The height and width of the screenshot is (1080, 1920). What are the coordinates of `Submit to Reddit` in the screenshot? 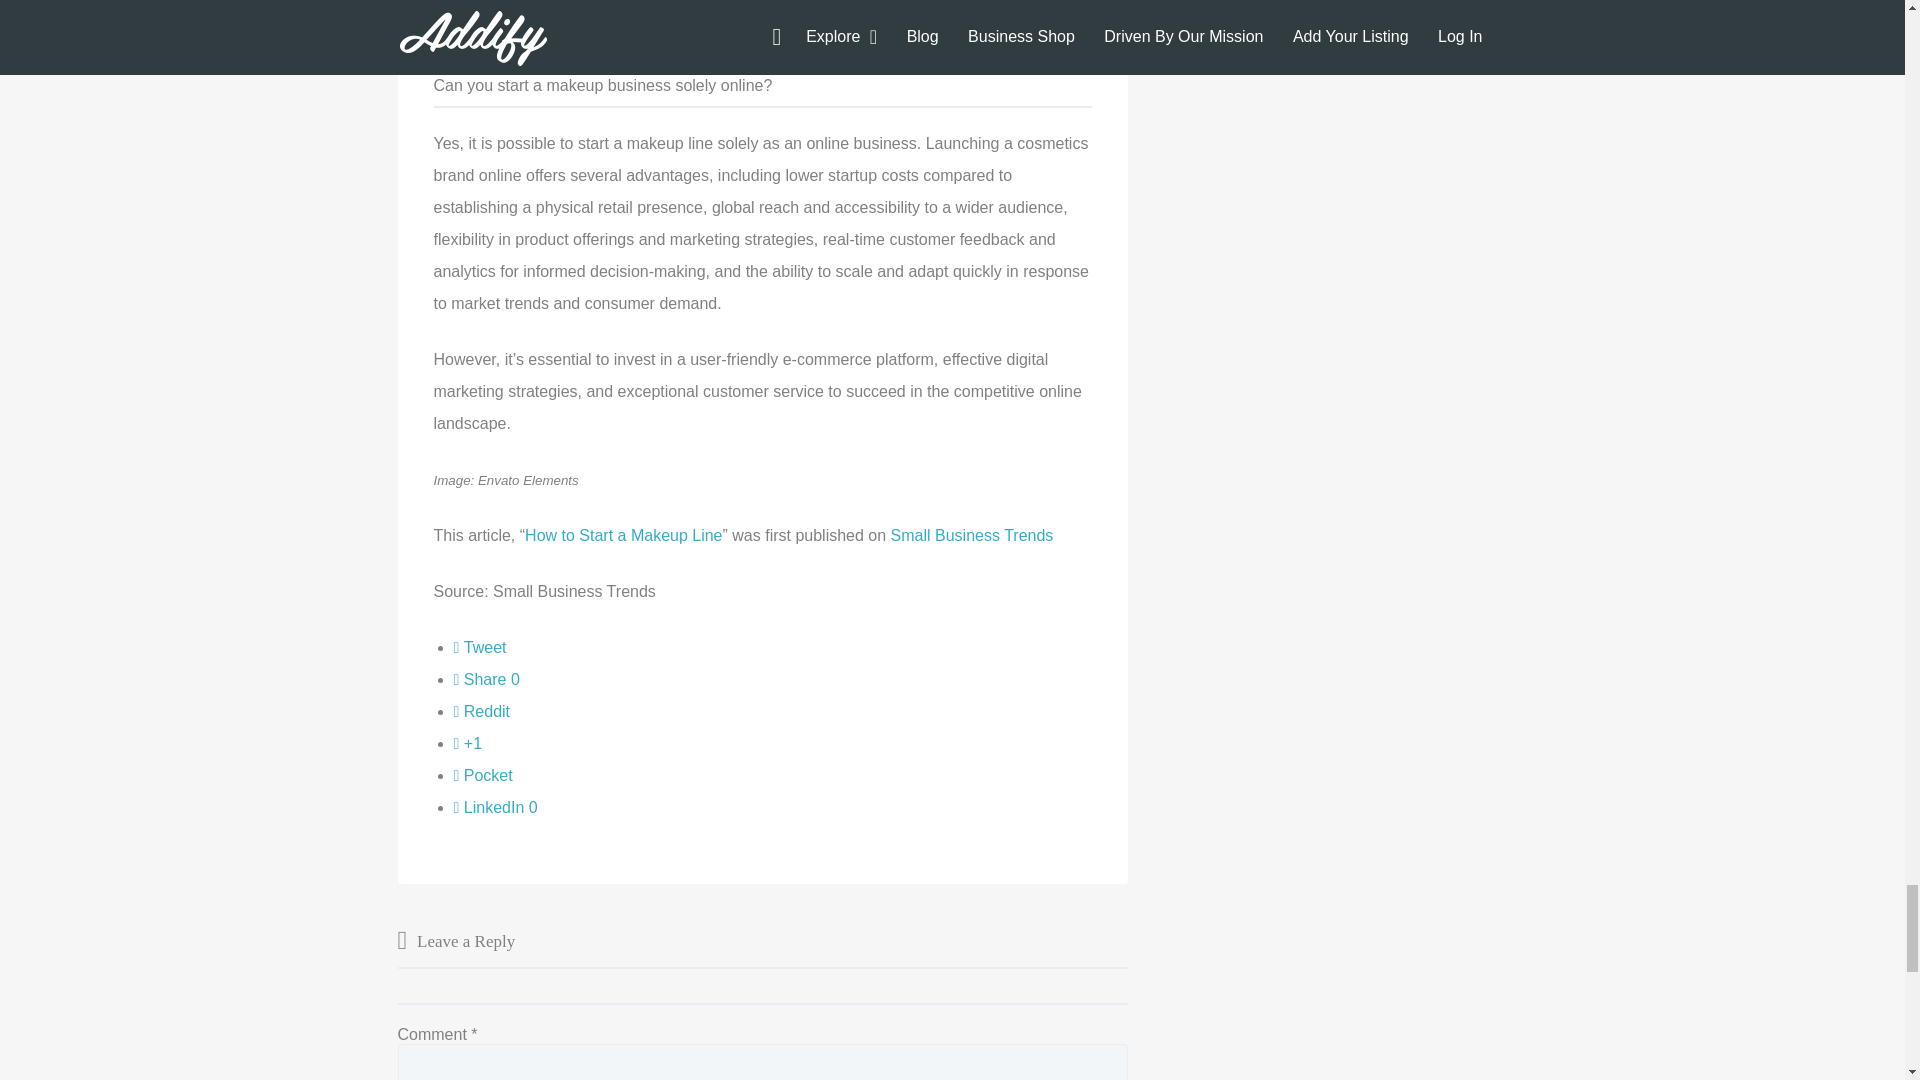 It's located at (482, 712).